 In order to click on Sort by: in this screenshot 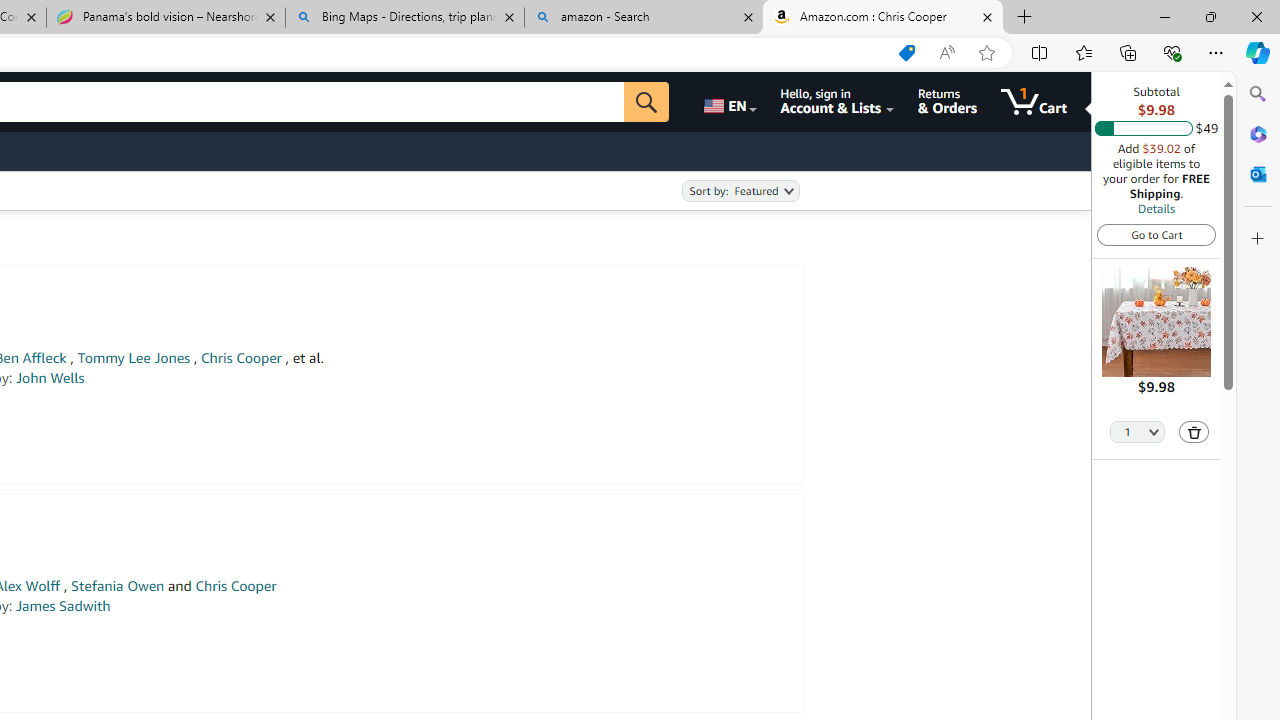, I will do `click(740, 191)`.